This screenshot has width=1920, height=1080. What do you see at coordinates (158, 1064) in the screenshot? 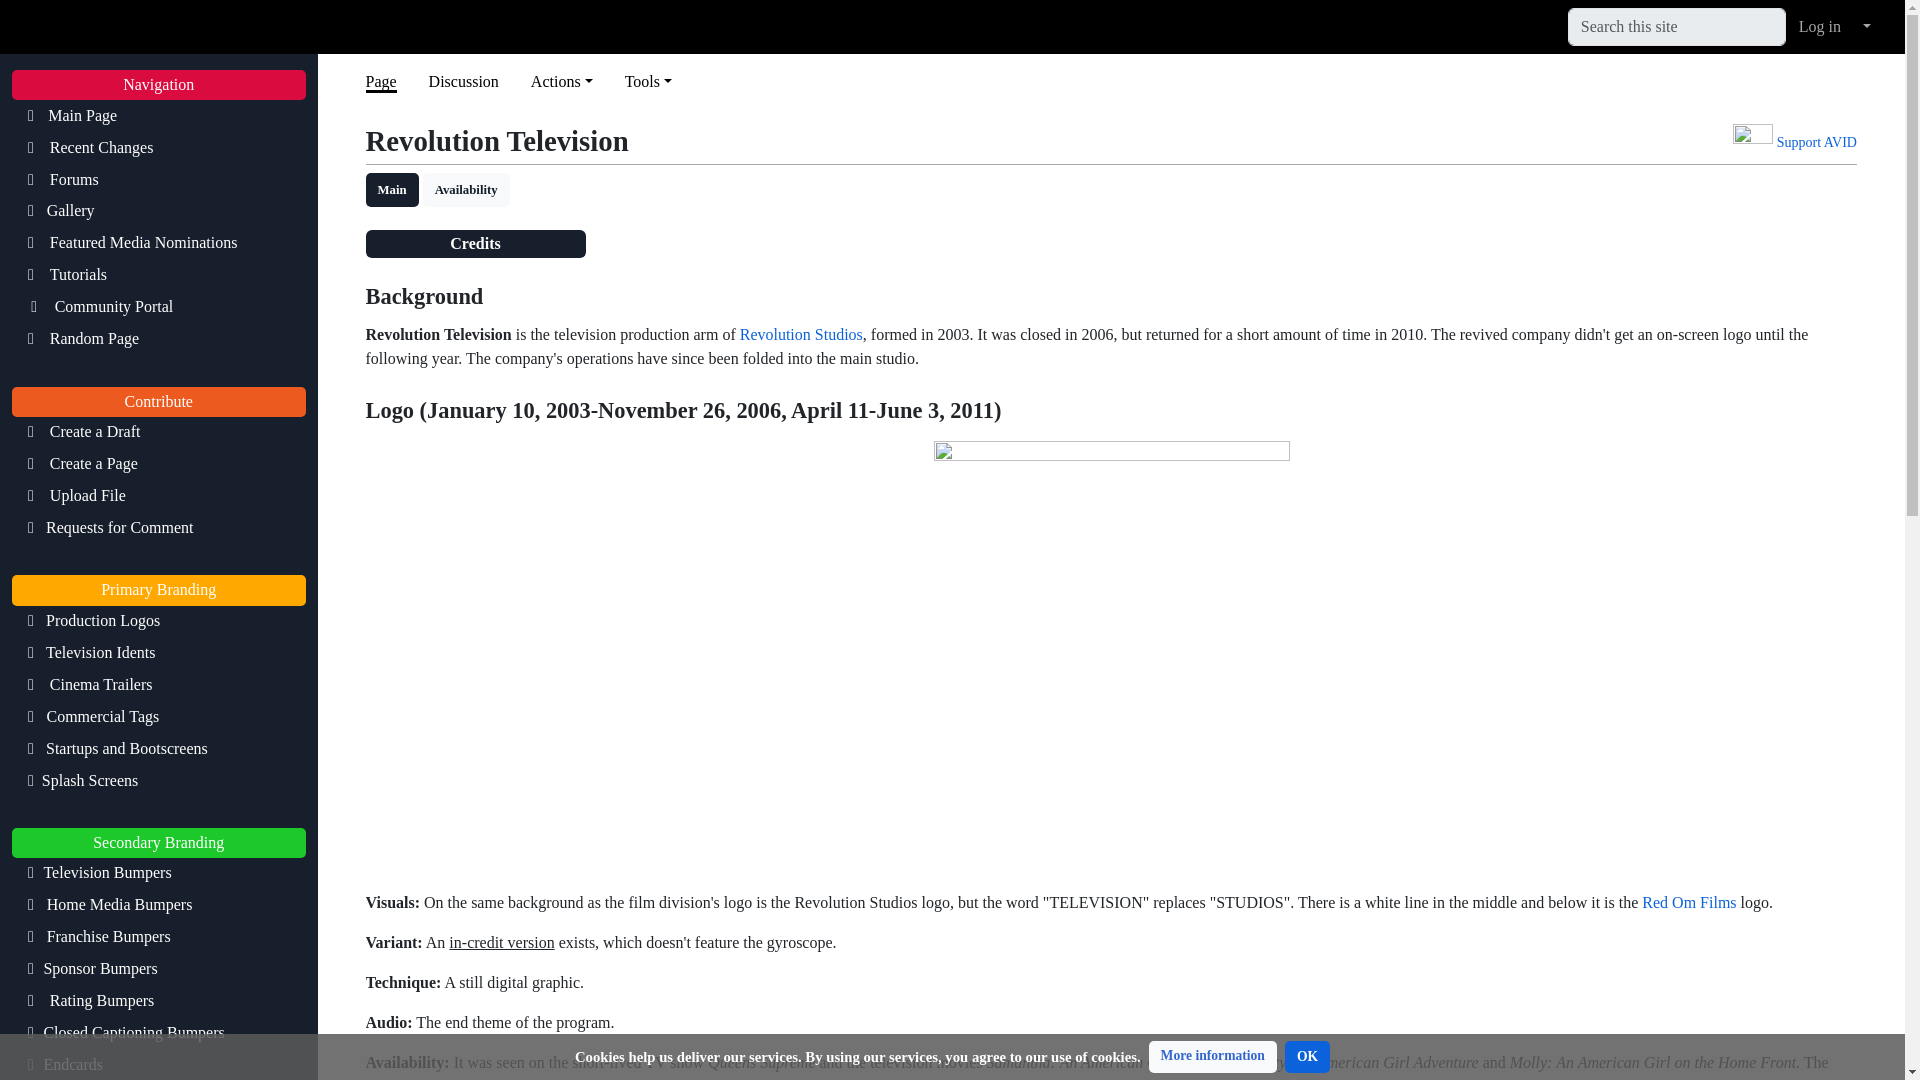
I see `Endcards` at bounding box center [158, 1064].